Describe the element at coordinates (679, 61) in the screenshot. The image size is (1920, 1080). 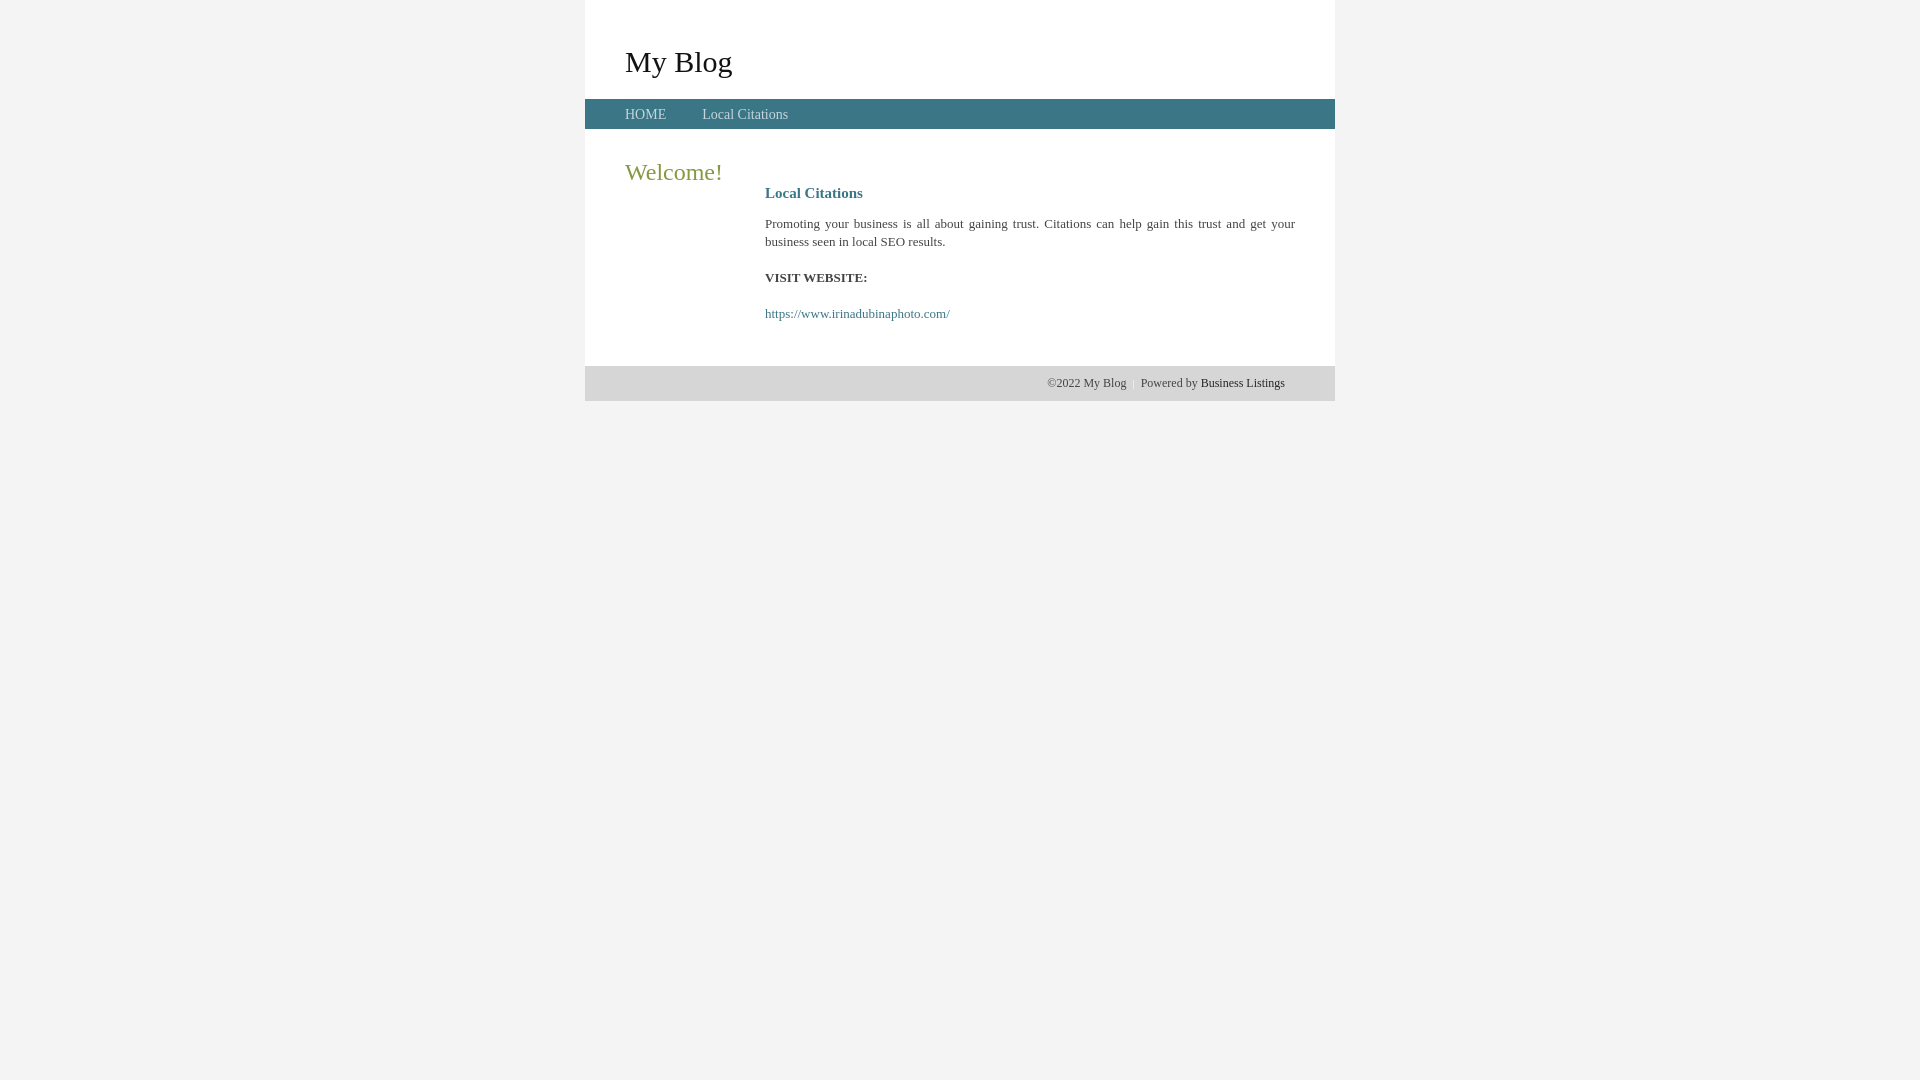
I see `My Blog` at that location.